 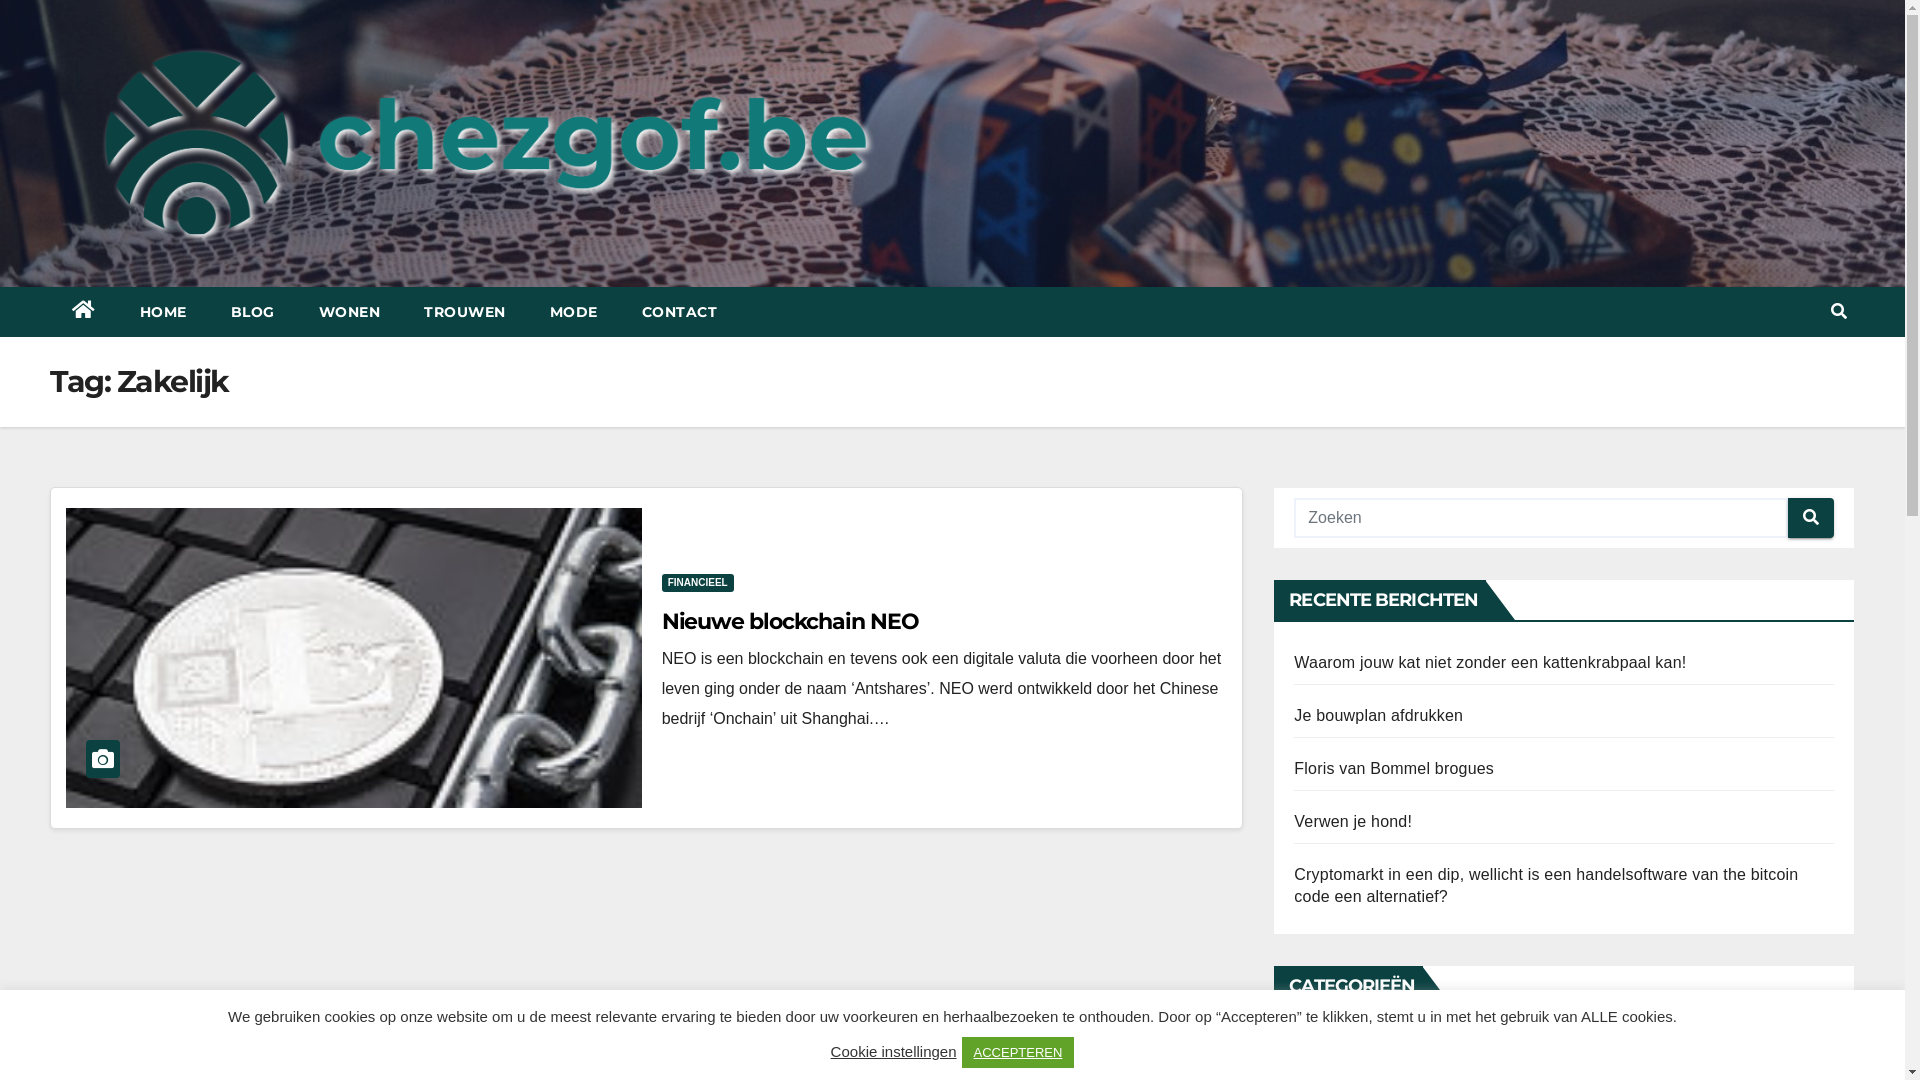 I want to click on Financieel, so click(x=1332, y=1048).